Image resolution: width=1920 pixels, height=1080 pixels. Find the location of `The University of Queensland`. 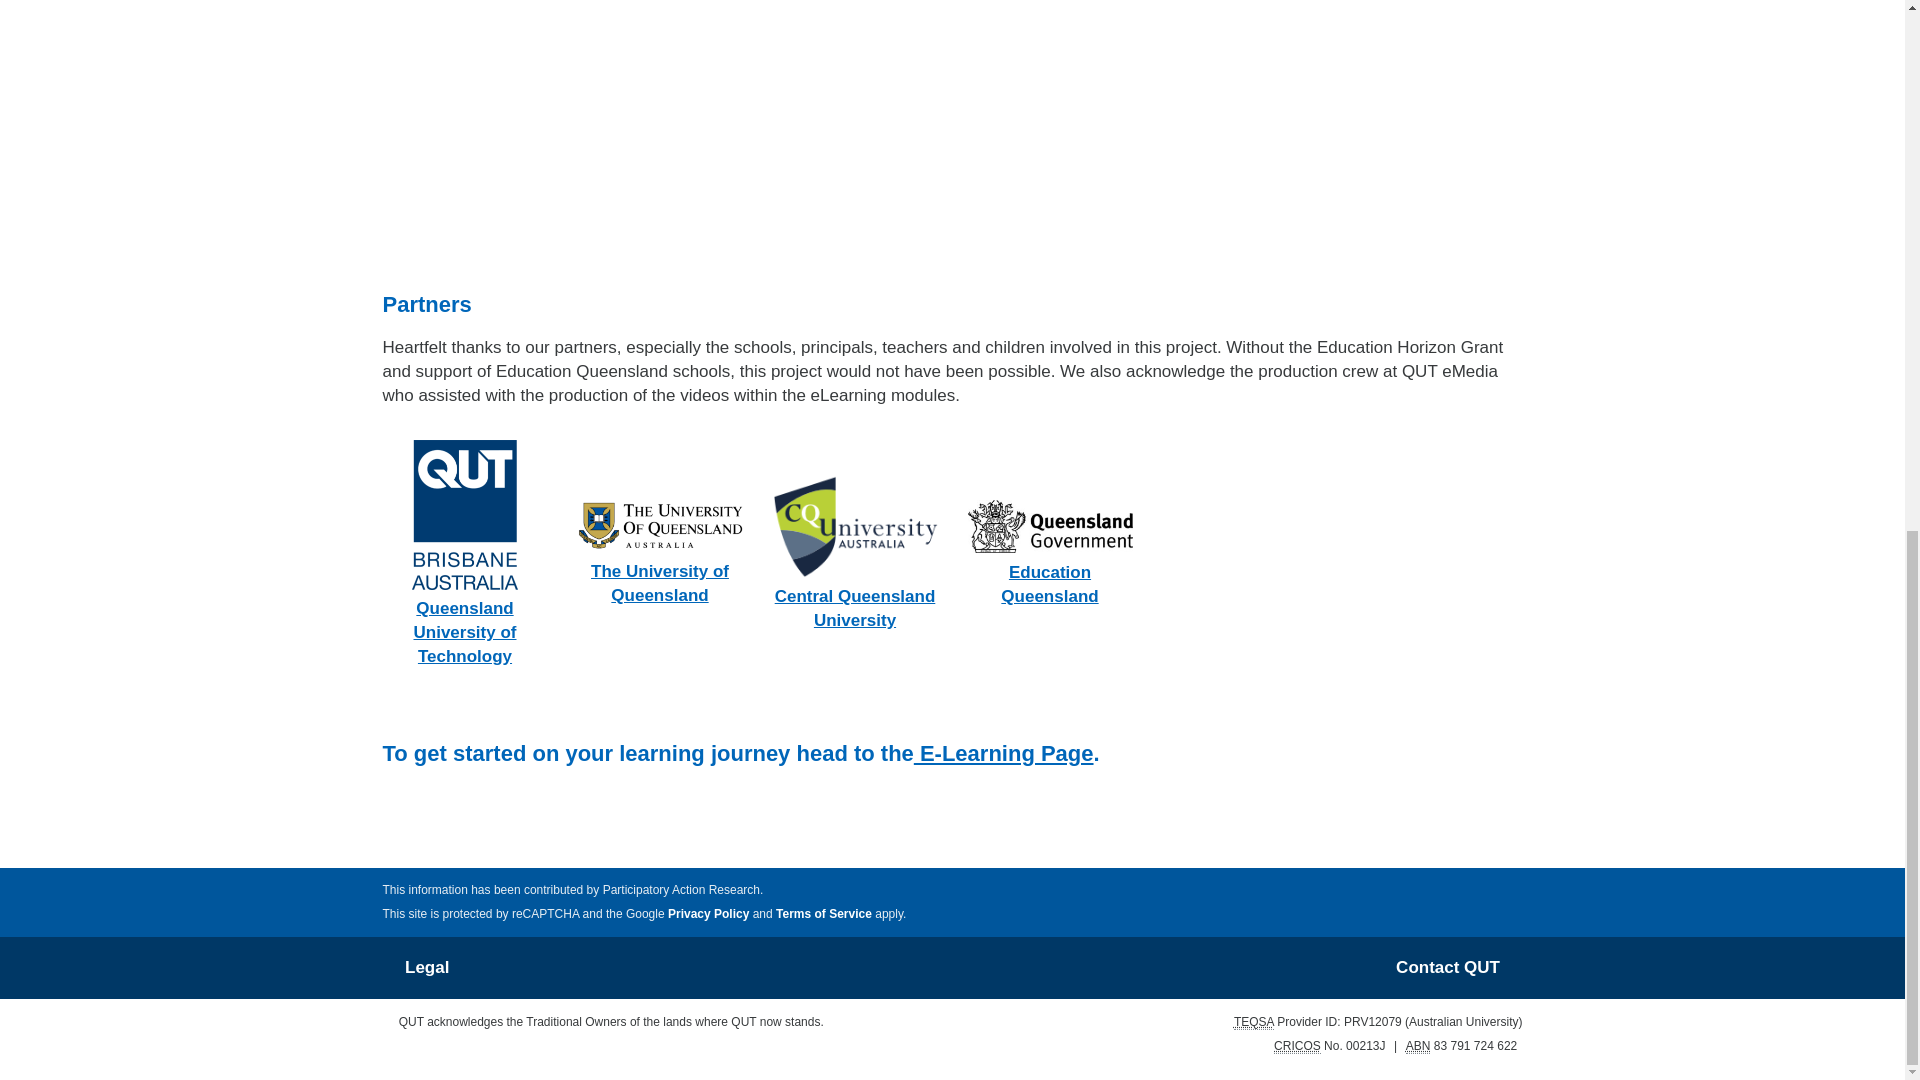

The University of Queensland is located at coordinates (660, 552).